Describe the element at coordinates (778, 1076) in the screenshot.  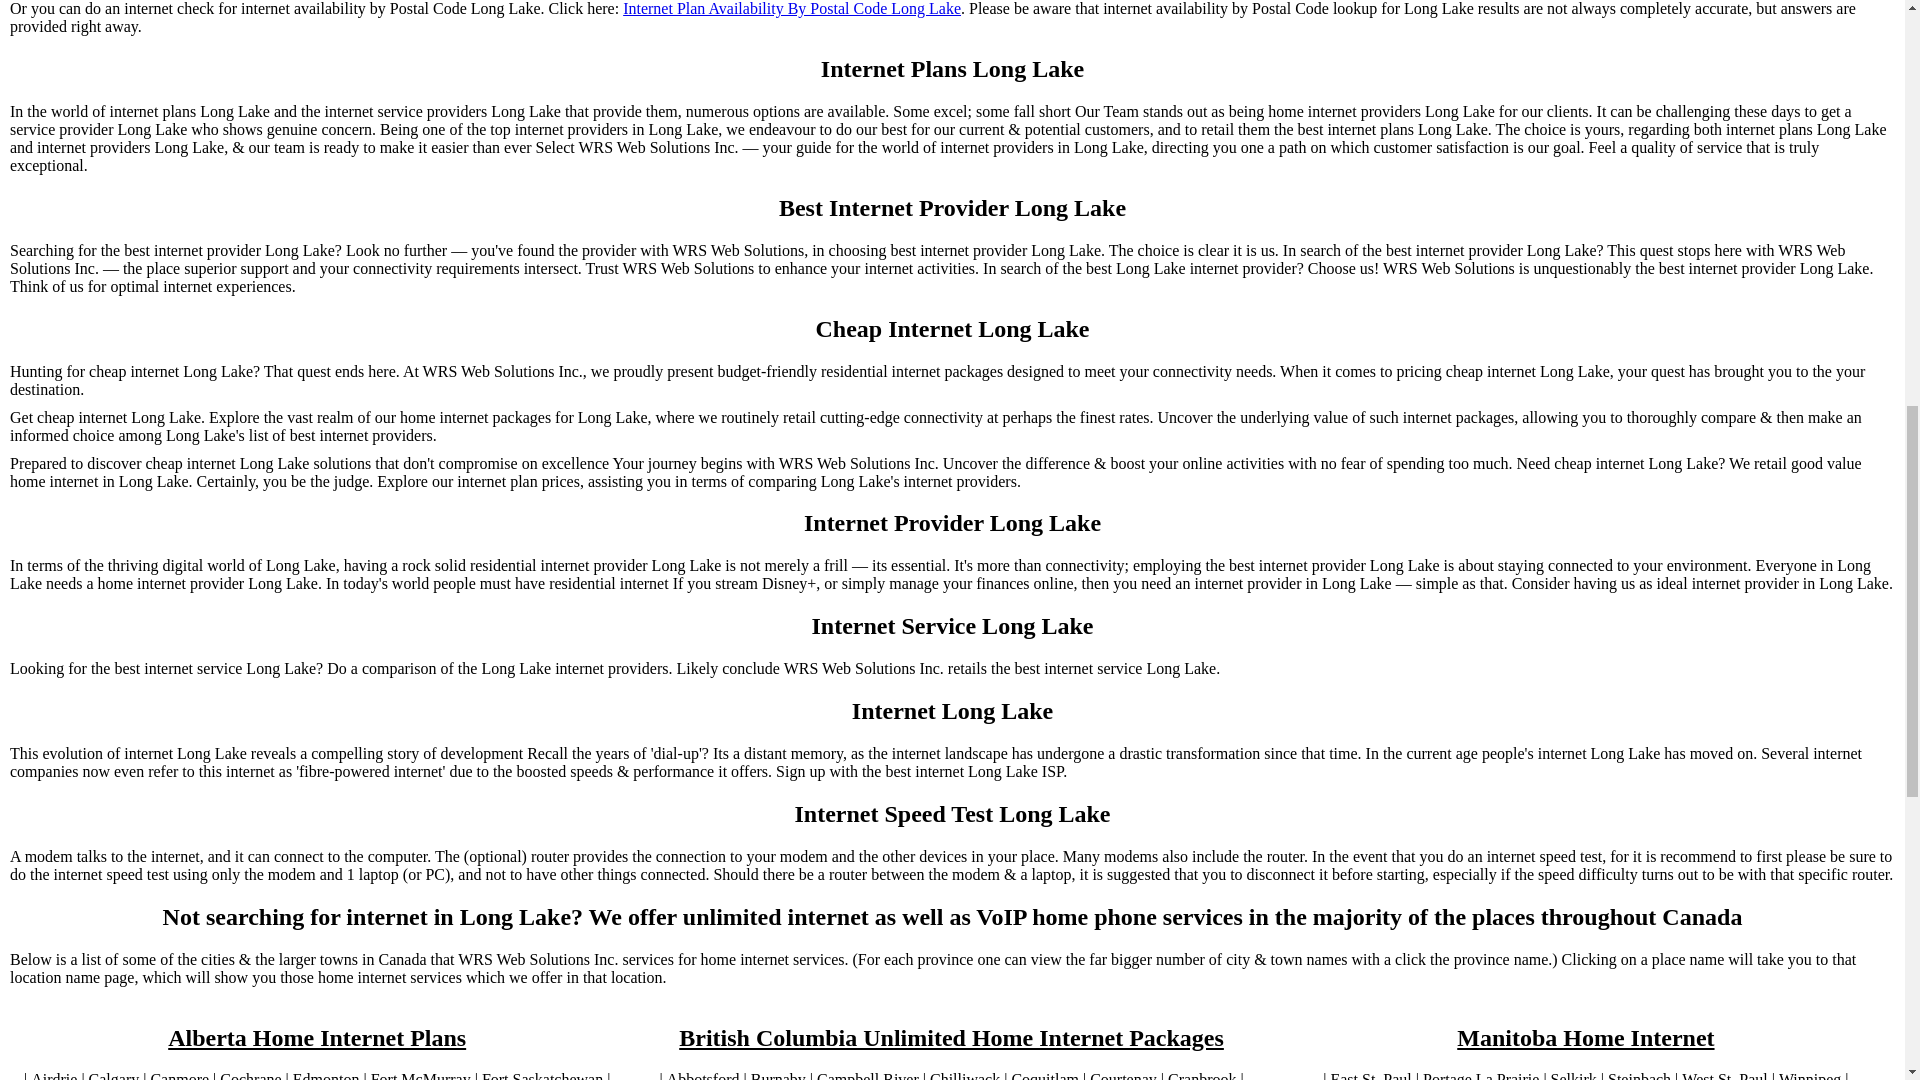
I see `Burnaby` at that location.